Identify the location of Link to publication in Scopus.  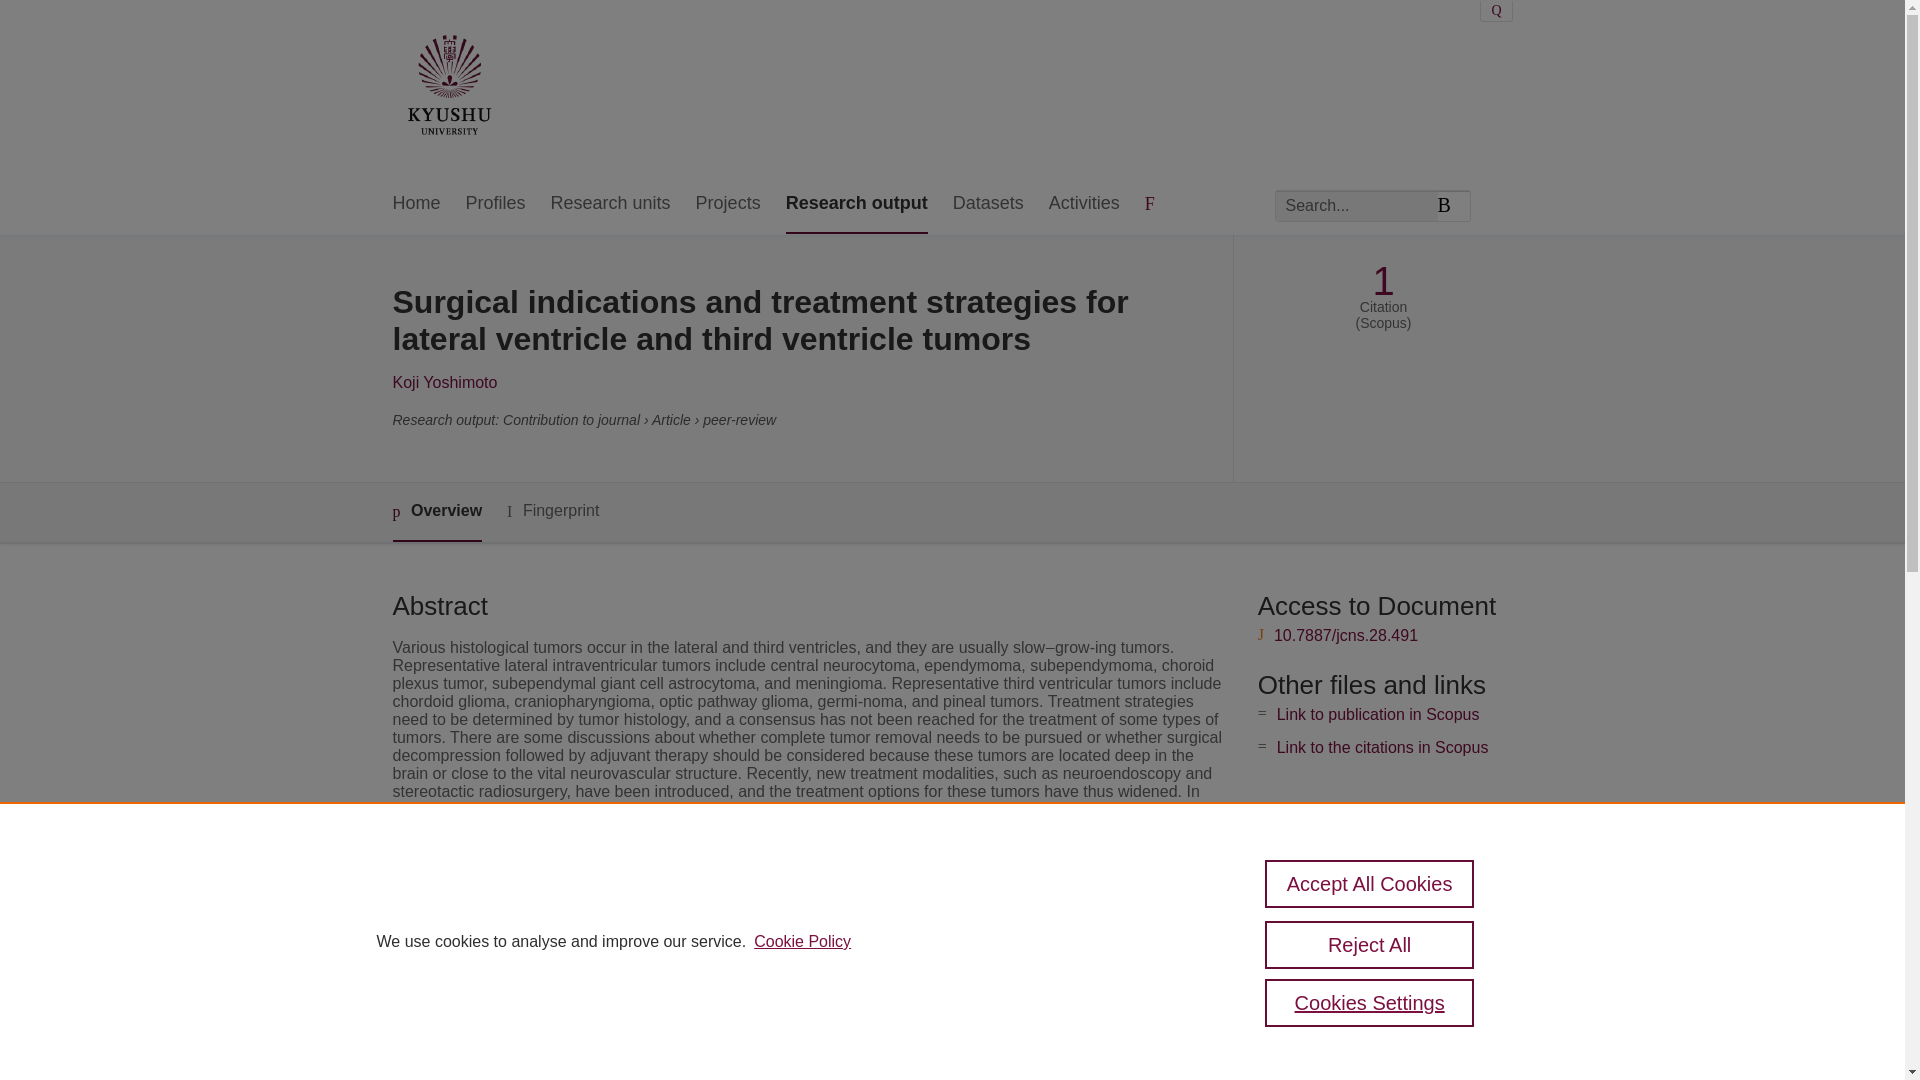
(1378, 714).